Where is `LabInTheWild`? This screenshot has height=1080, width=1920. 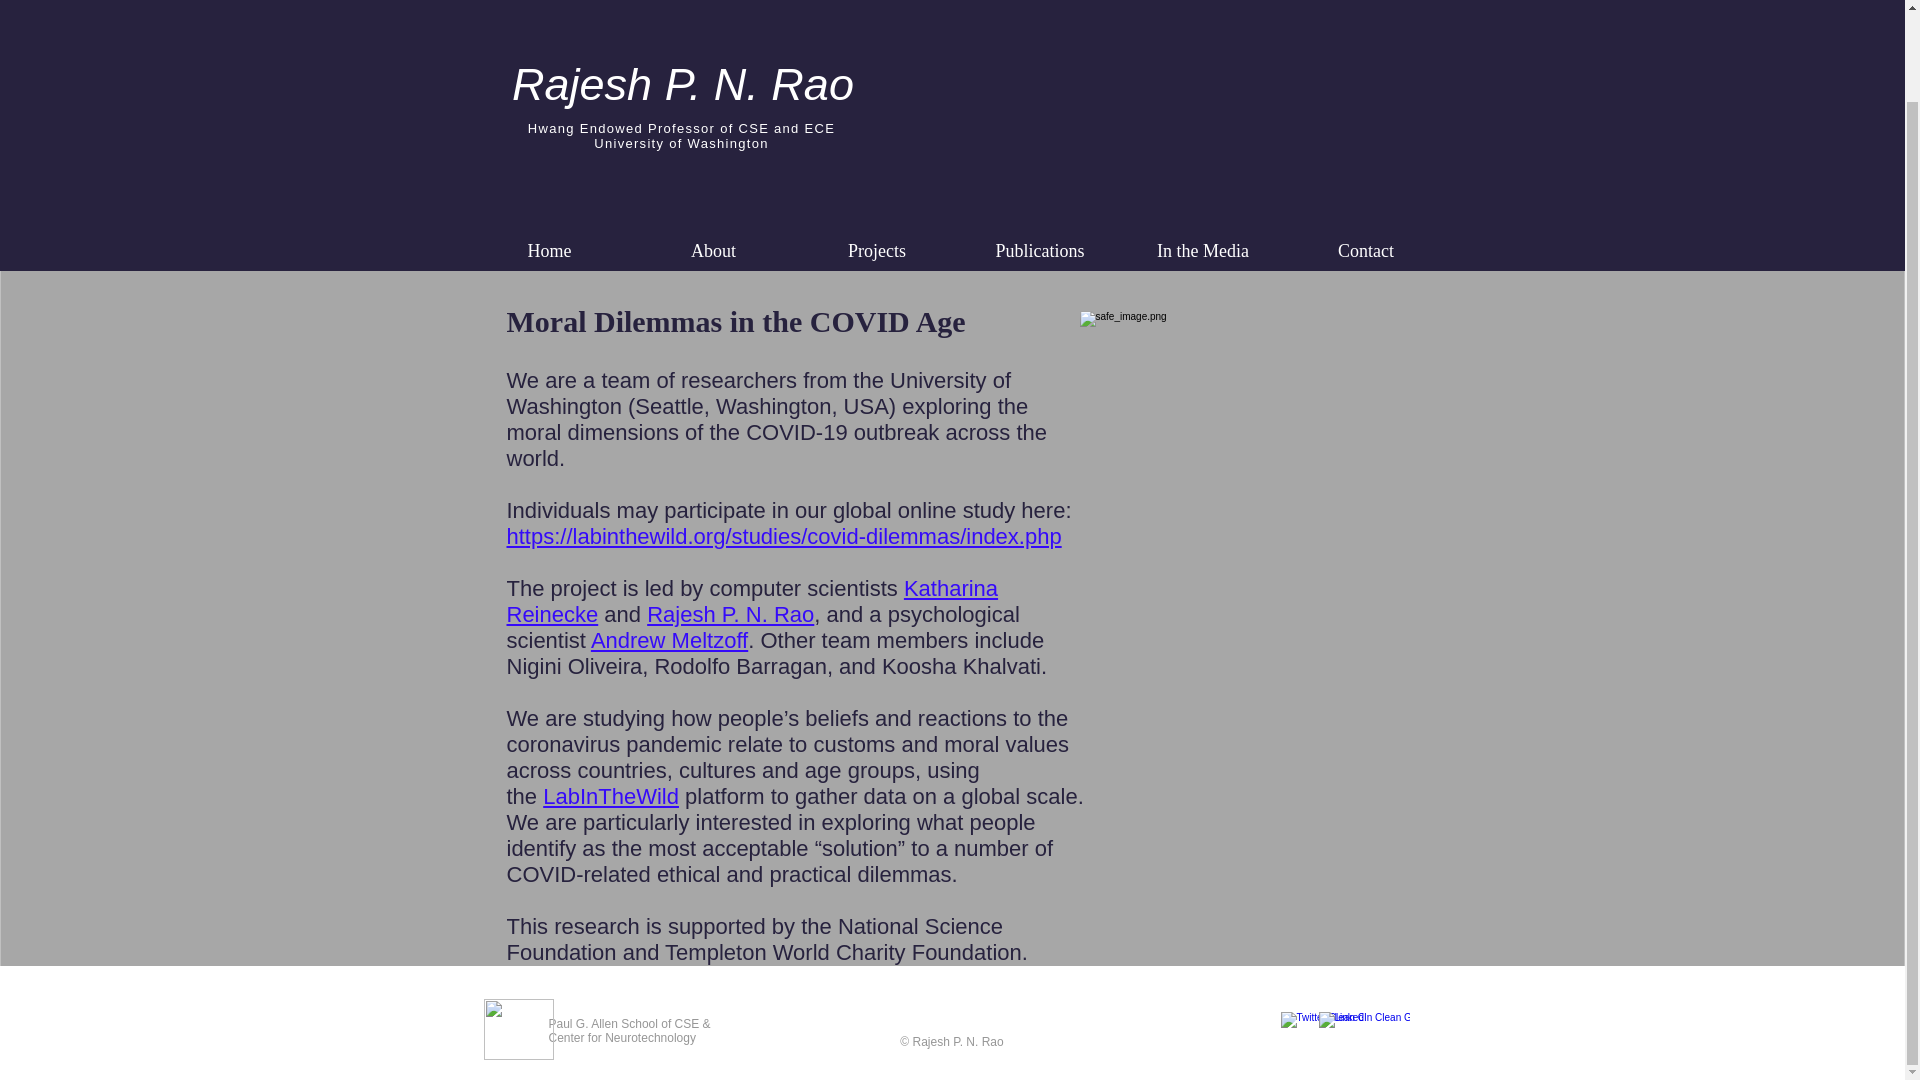
LabInTheWild is located at coordinates (611, 796).